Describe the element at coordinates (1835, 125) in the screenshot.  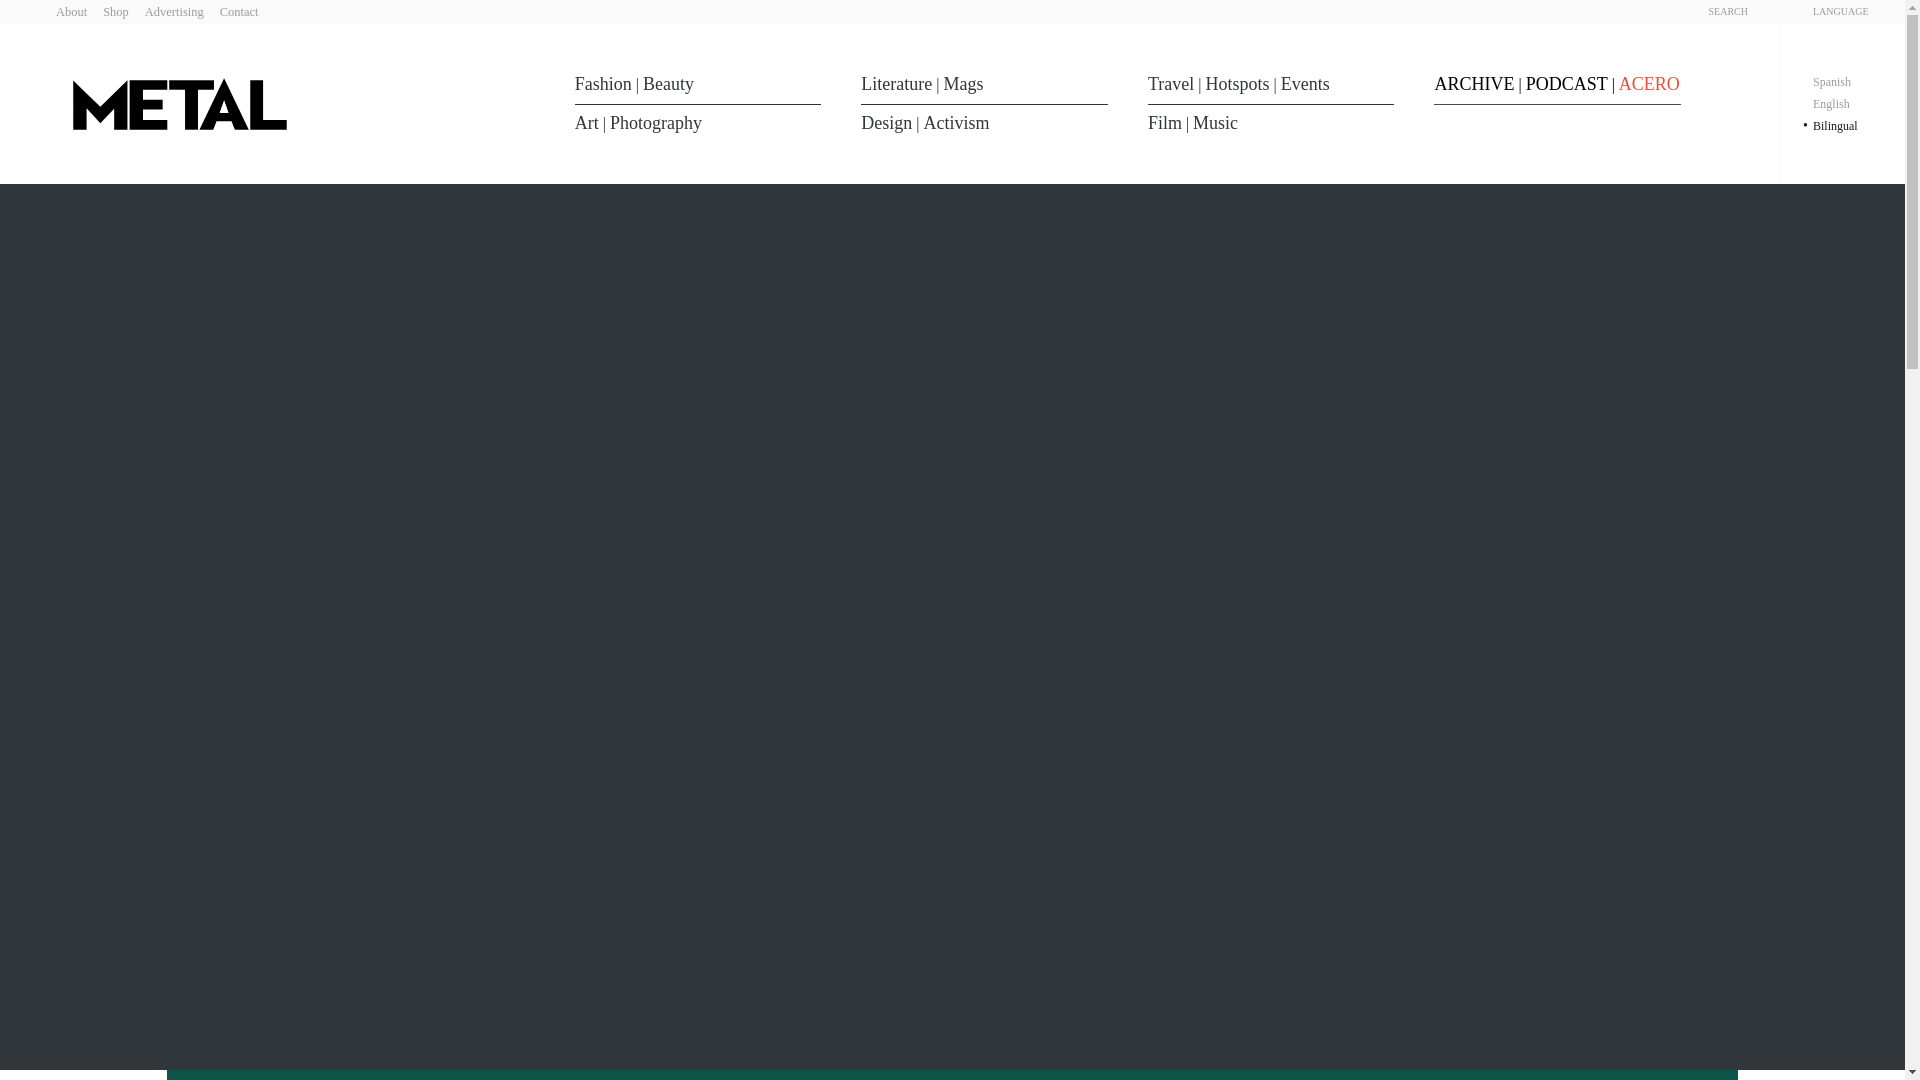
I see `Bilingual` at that location.